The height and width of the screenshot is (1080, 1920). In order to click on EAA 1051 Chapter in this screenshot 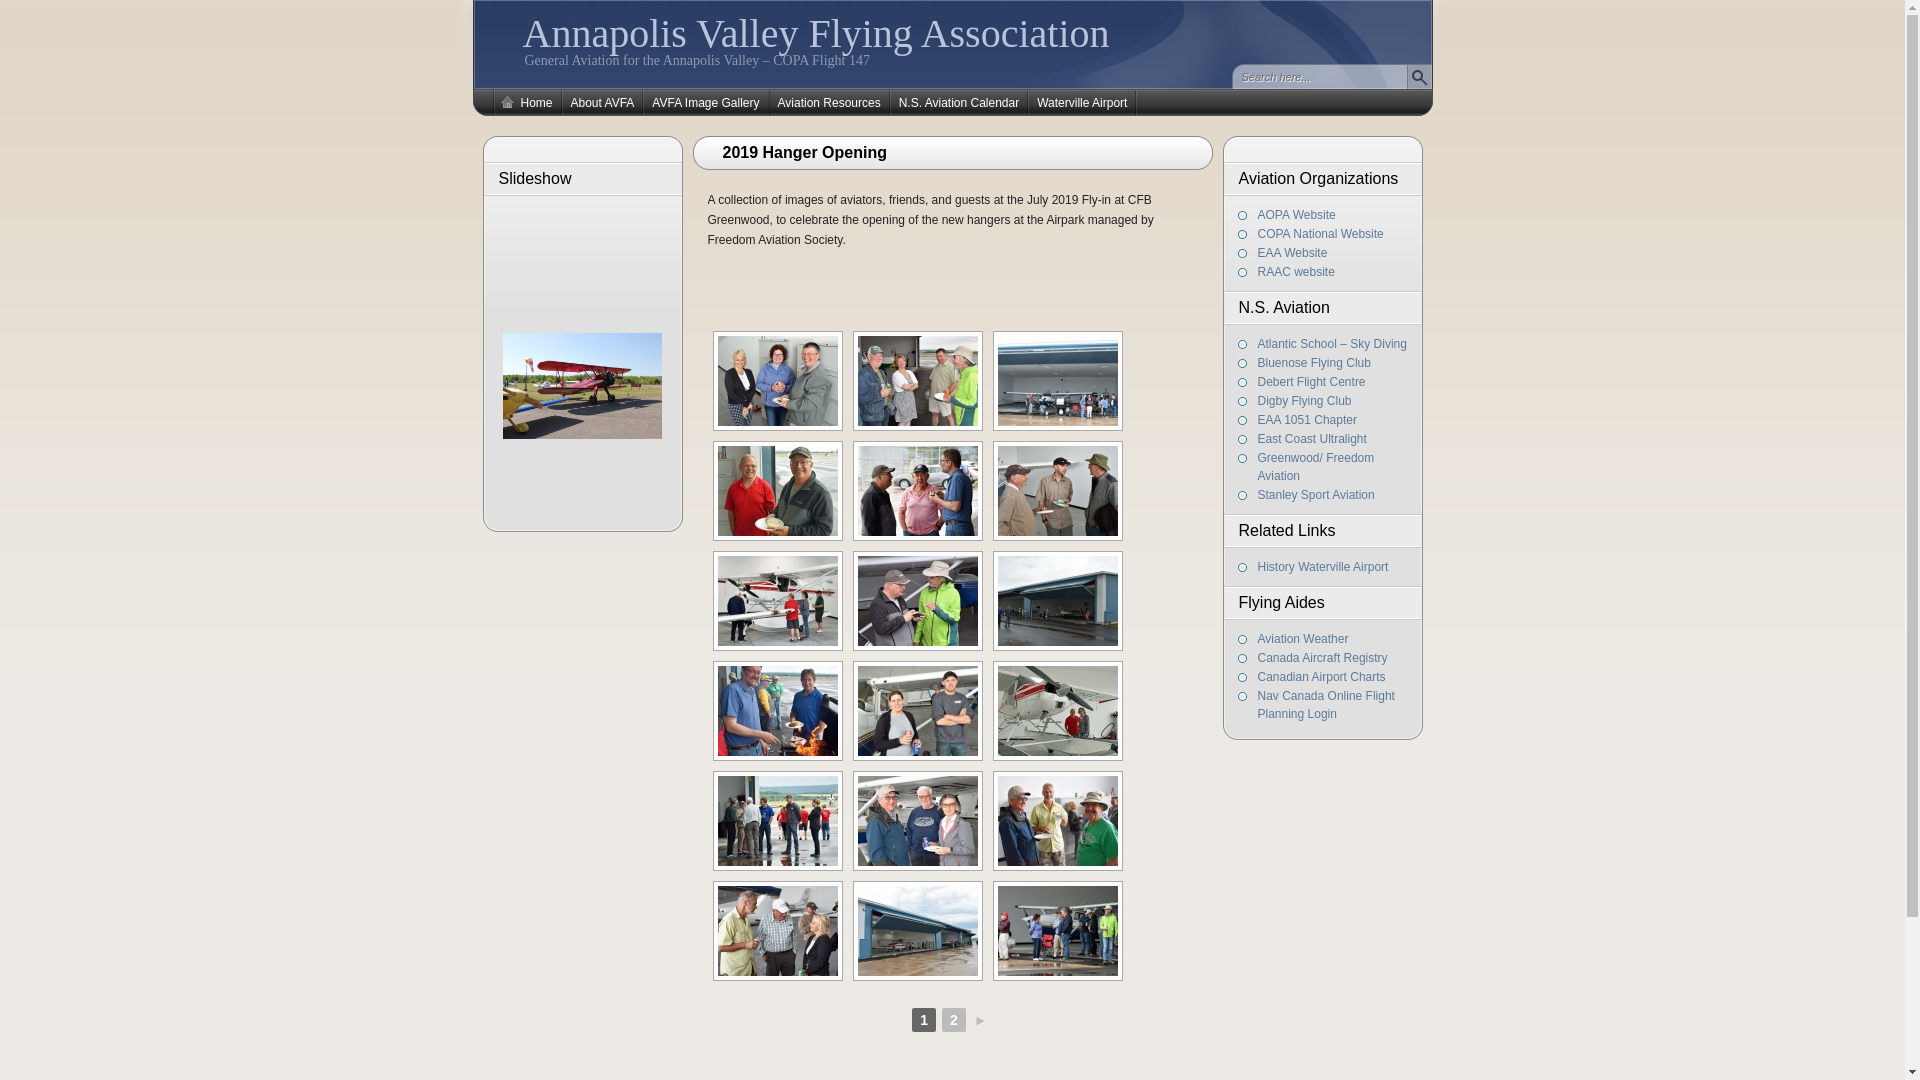, I will do `click(1308, 420)`.